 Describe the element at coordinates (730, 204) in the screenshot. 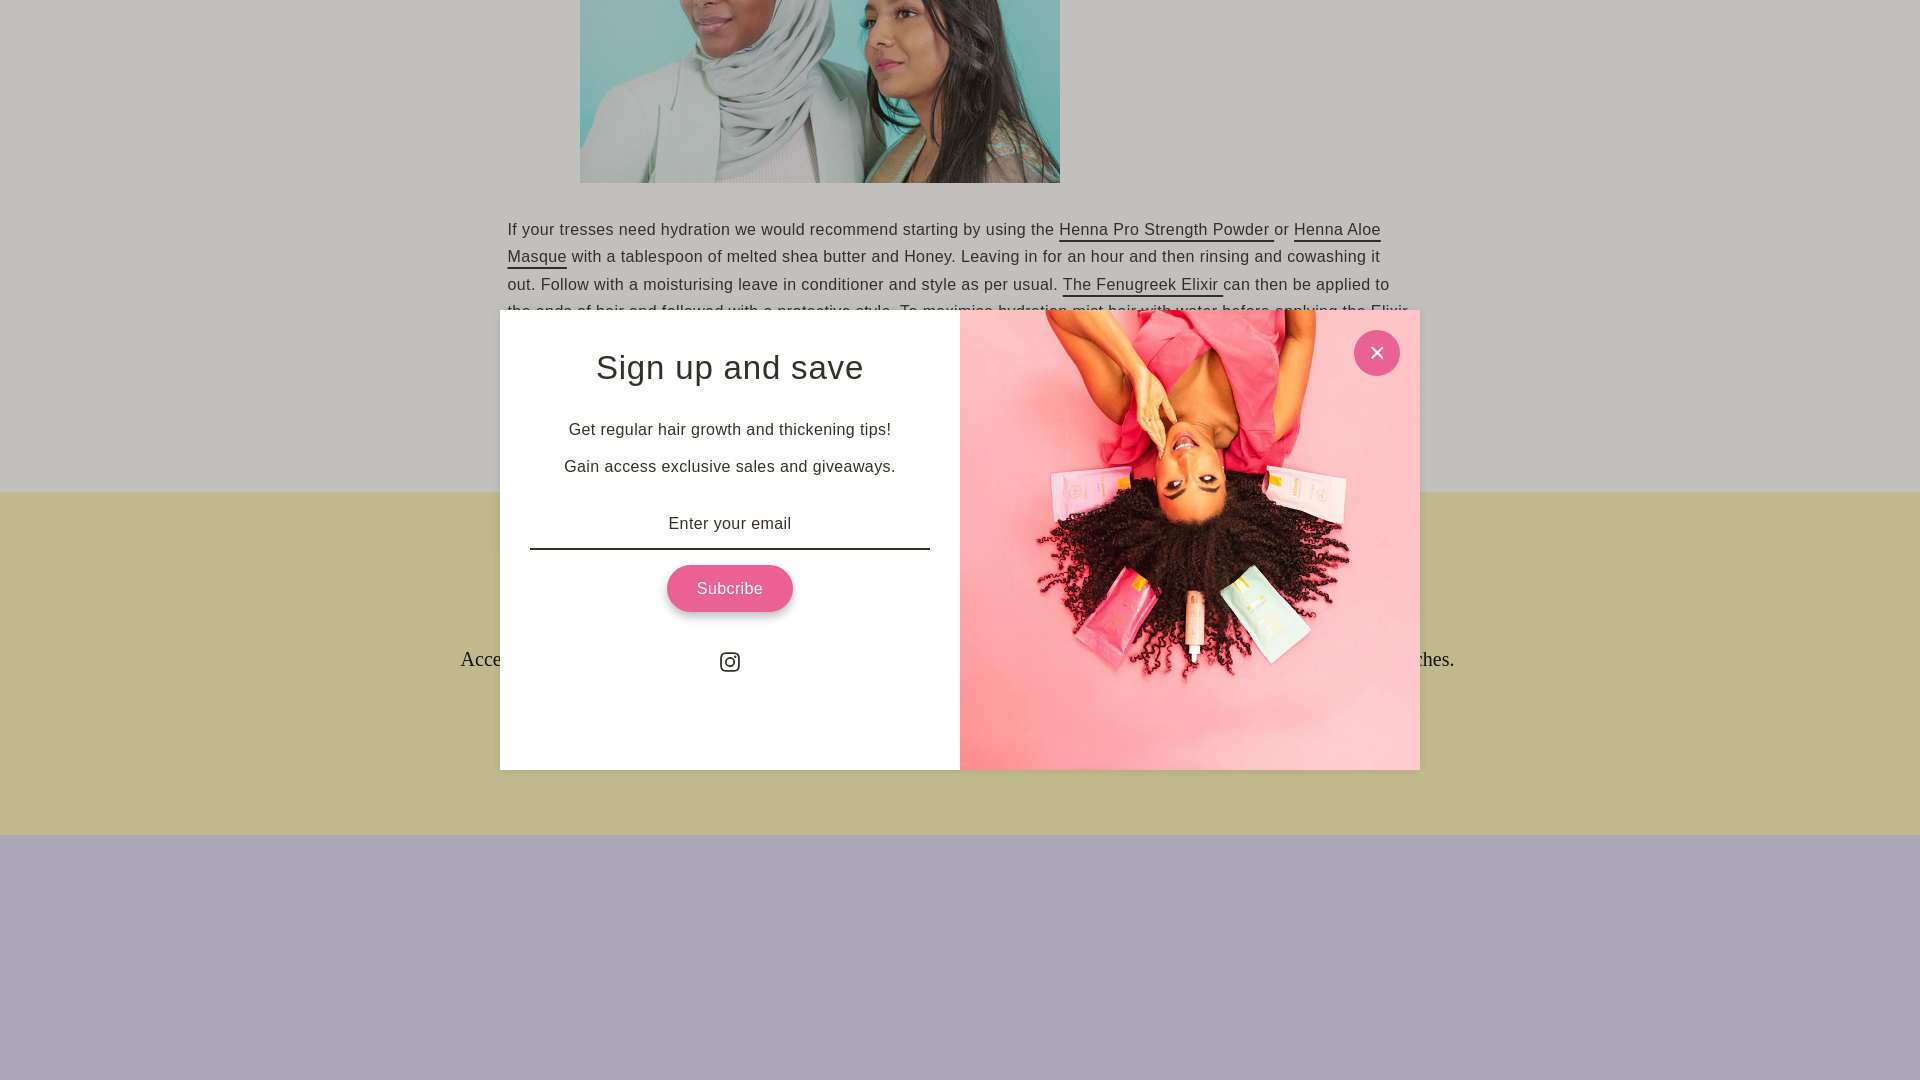

I see `Curly Proverbz  on Instagram` at that location.